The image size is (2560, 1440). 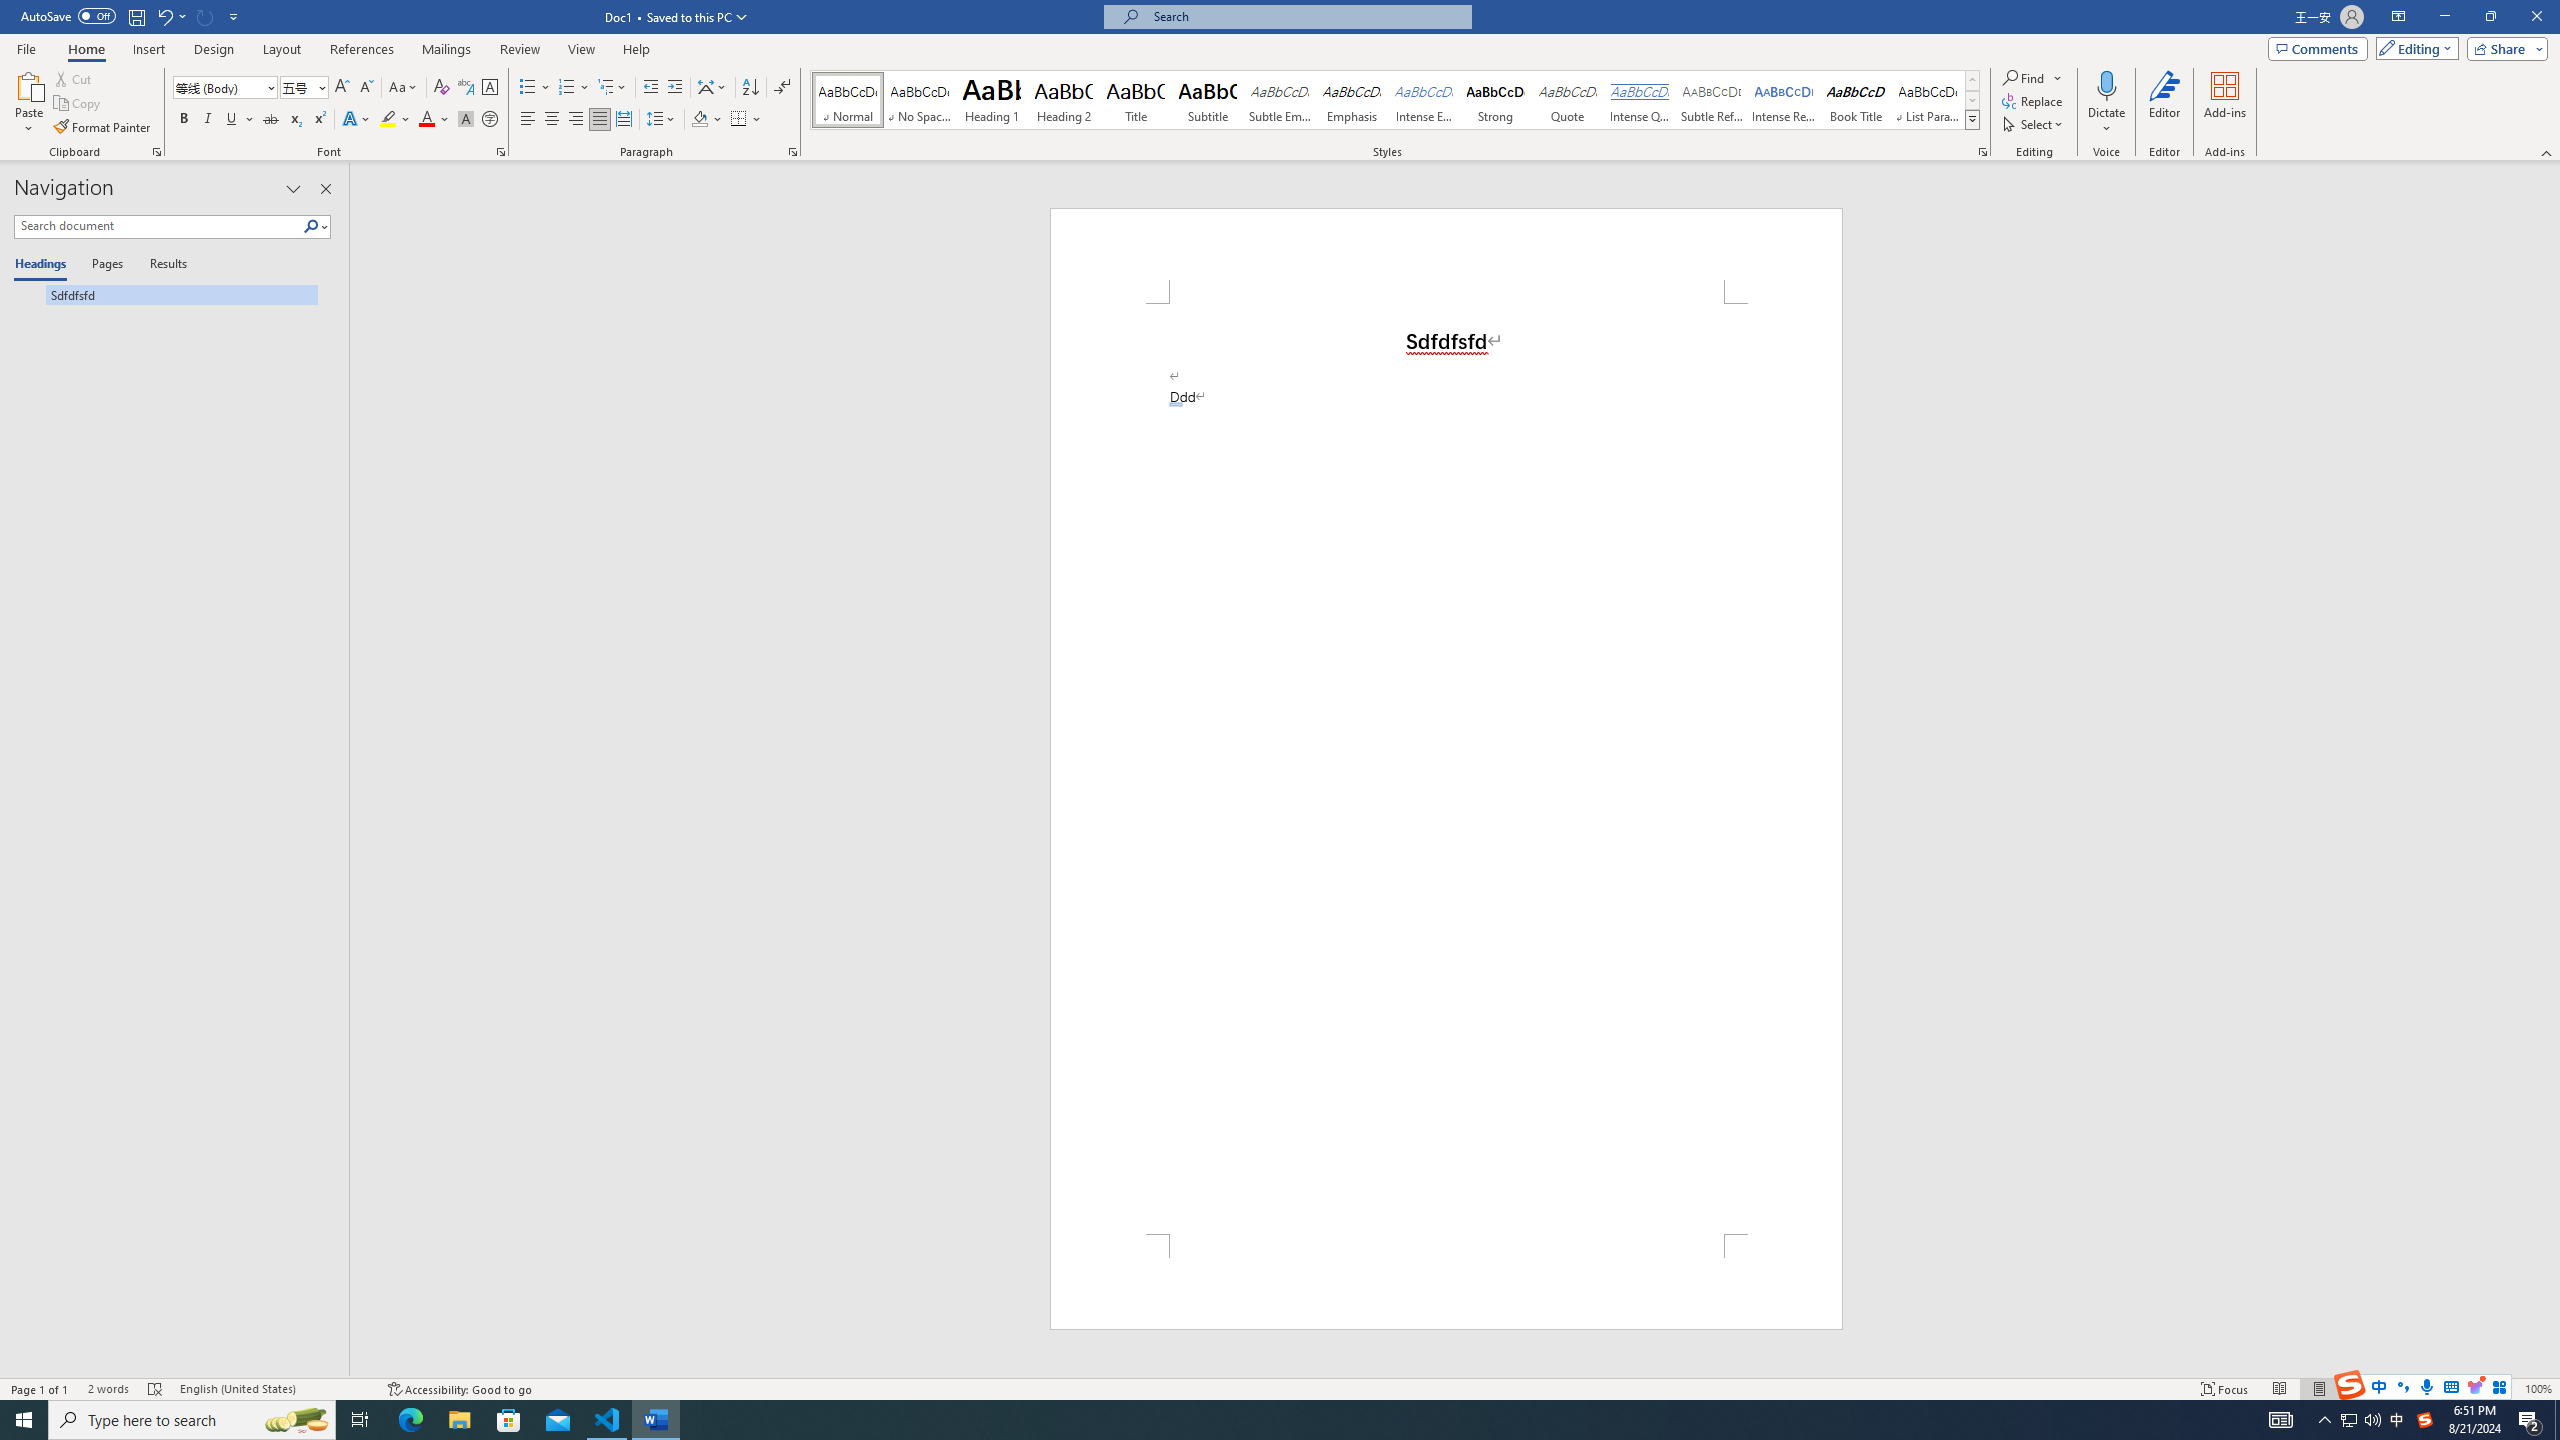 What do you see at coordinates (426, 120) in the screenshot?
I see `Font Color Red` at bounding box center [426, 120].